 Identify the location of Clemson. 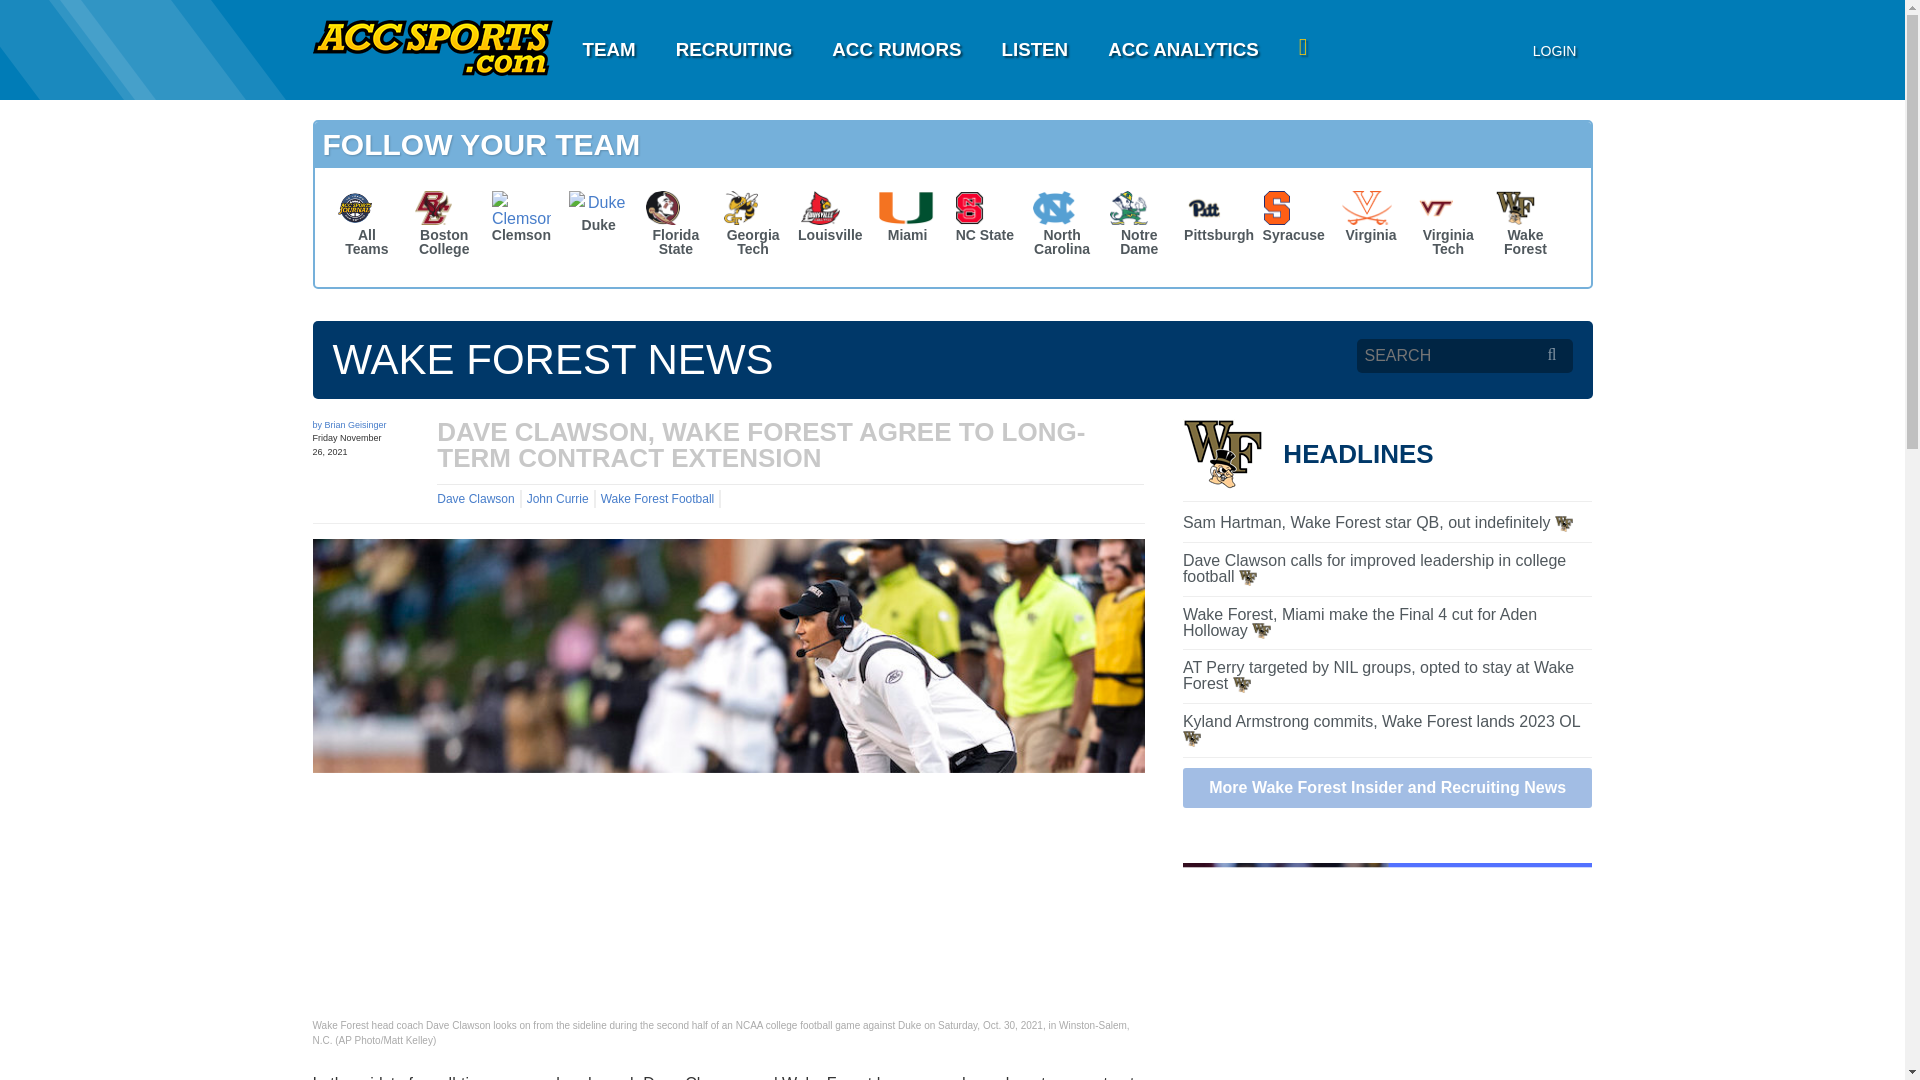
(830, 220).